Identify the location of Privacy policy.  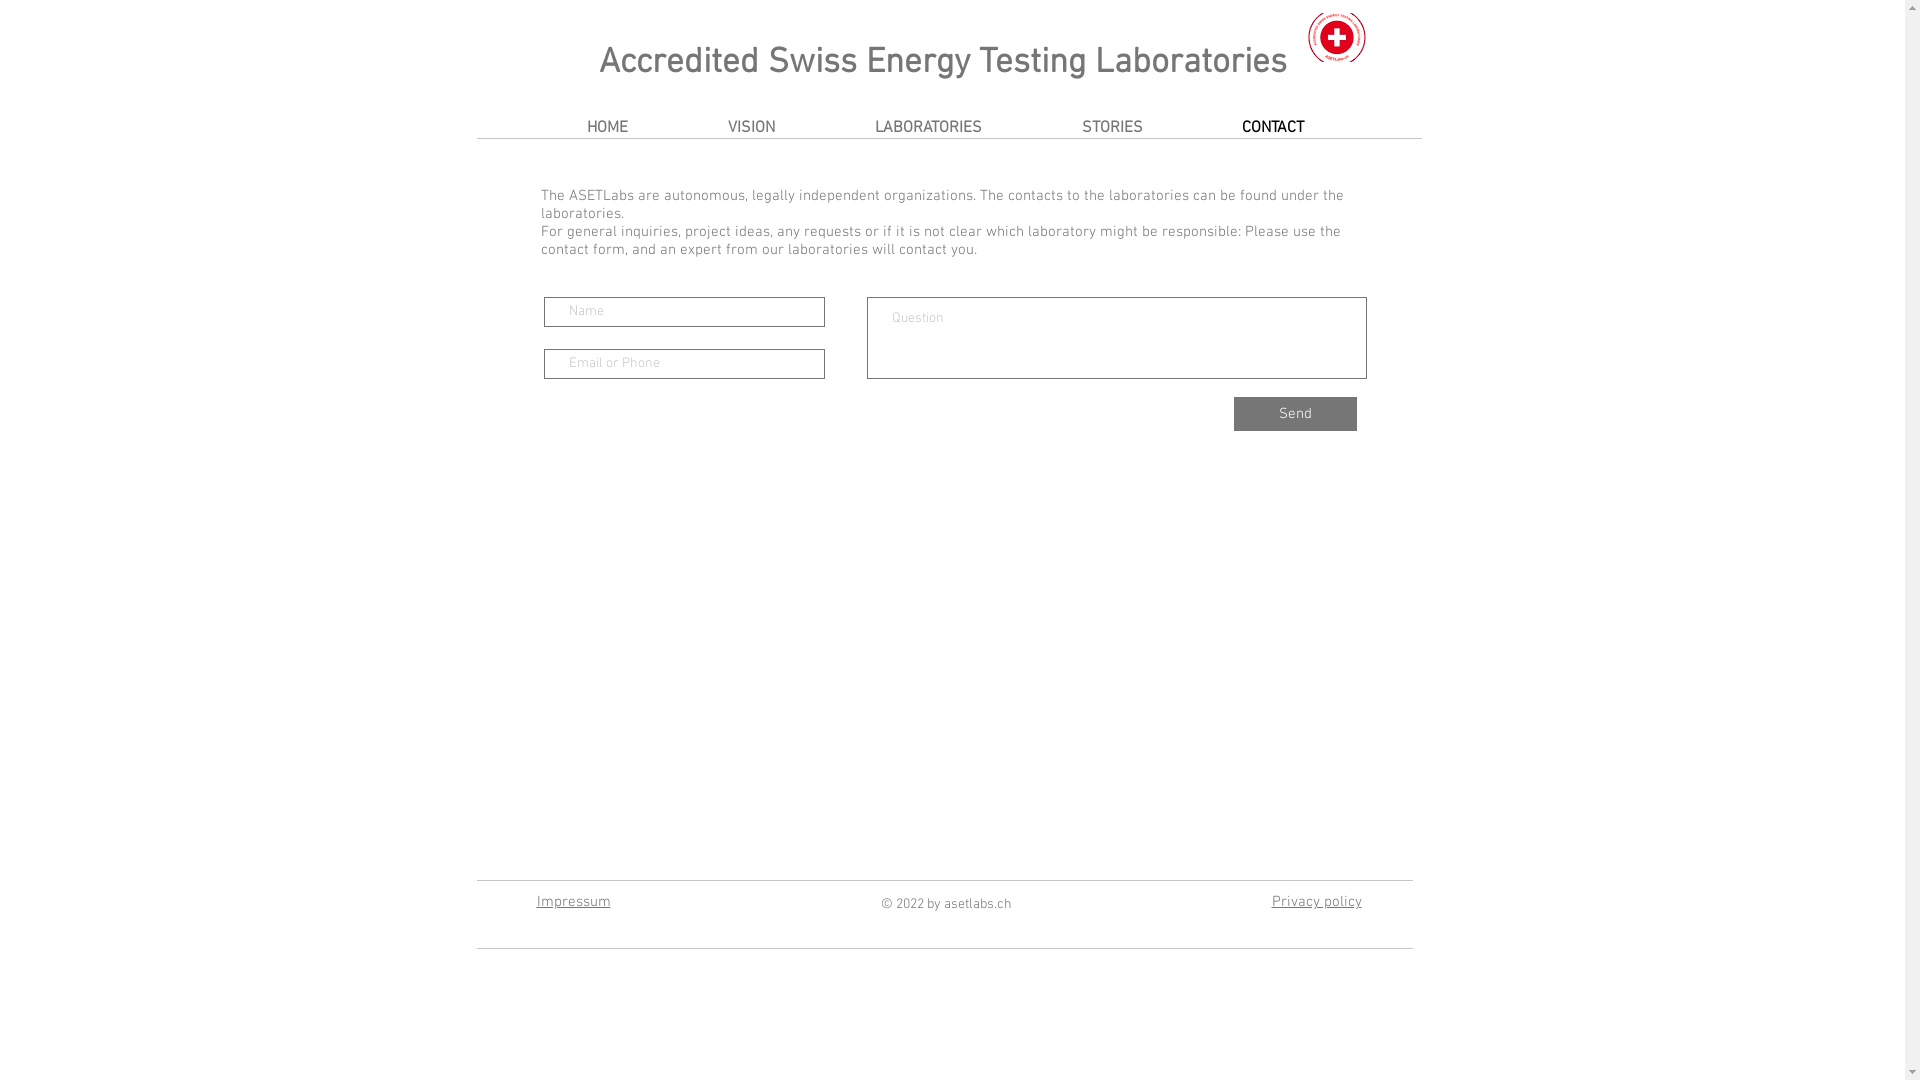
(1317, 902).